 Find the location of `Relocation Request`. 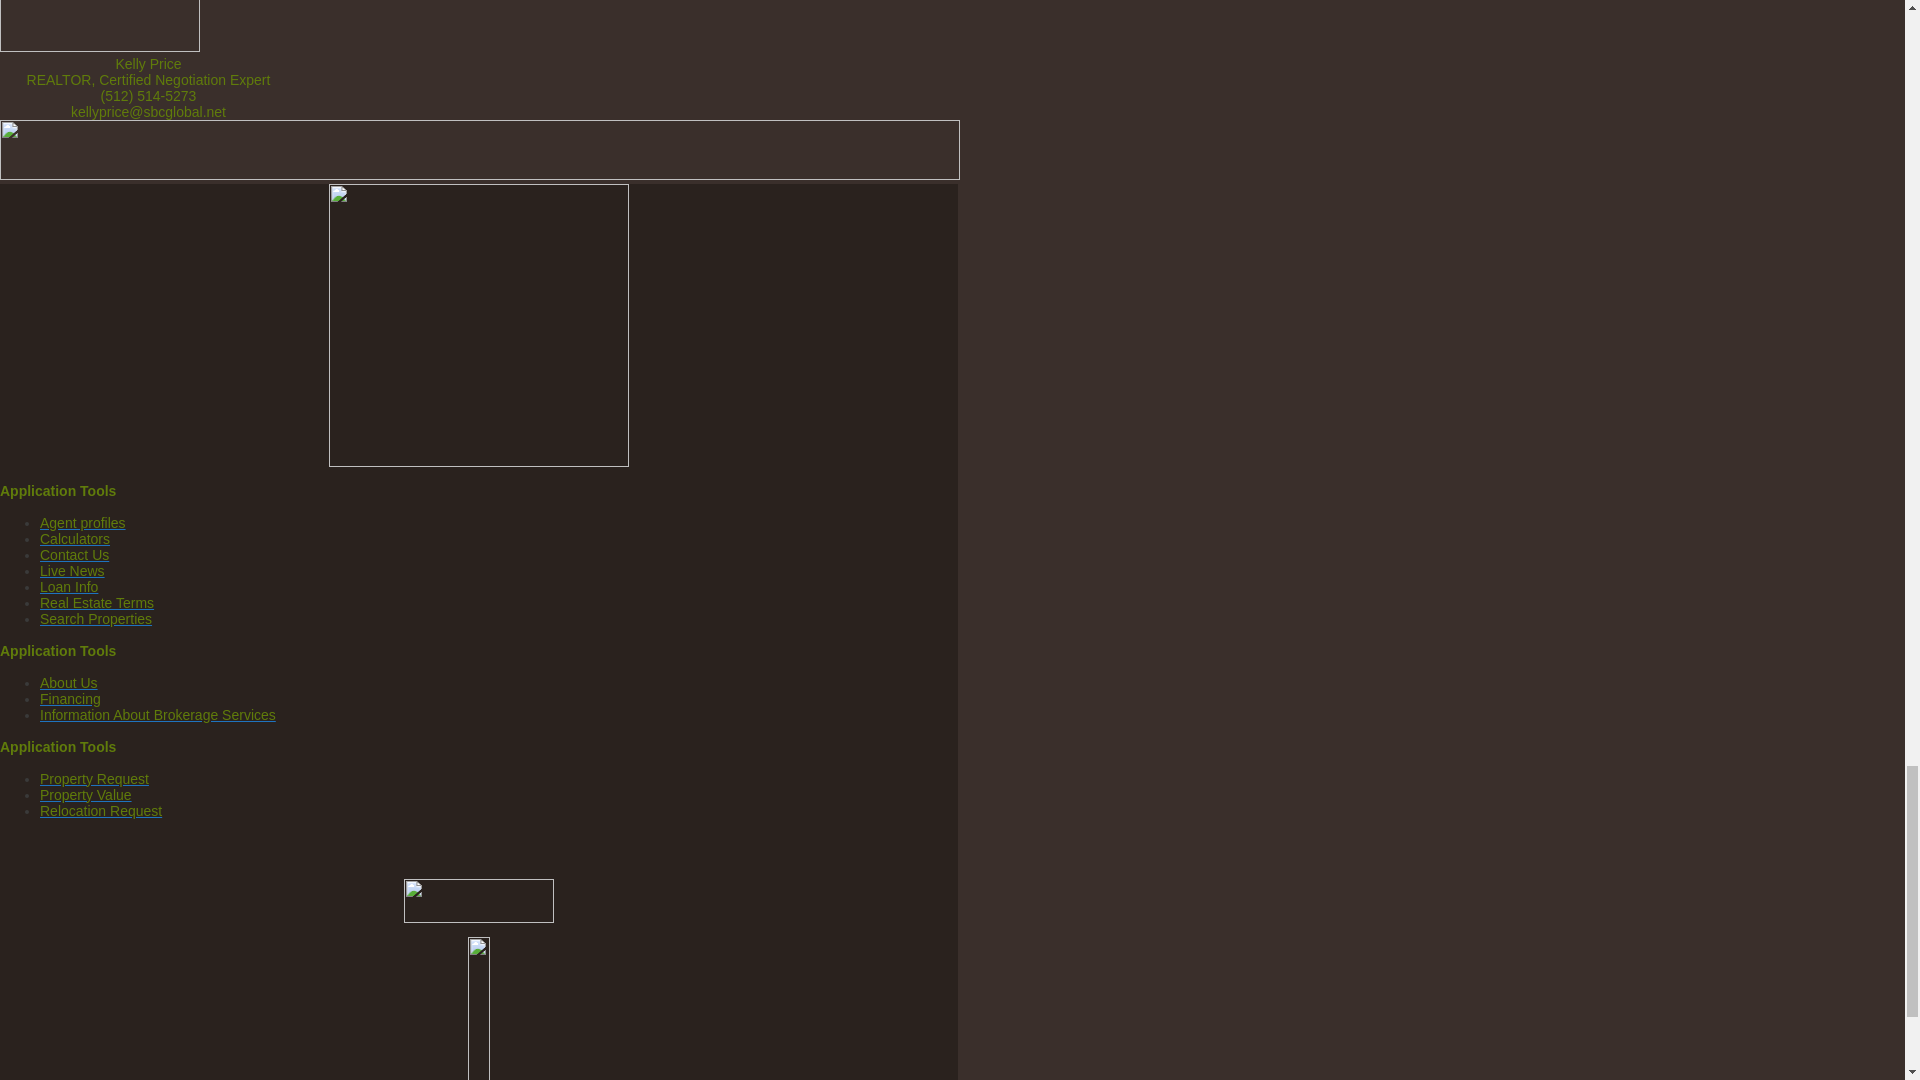

Relocation Request is located at coordinates (100, 810).